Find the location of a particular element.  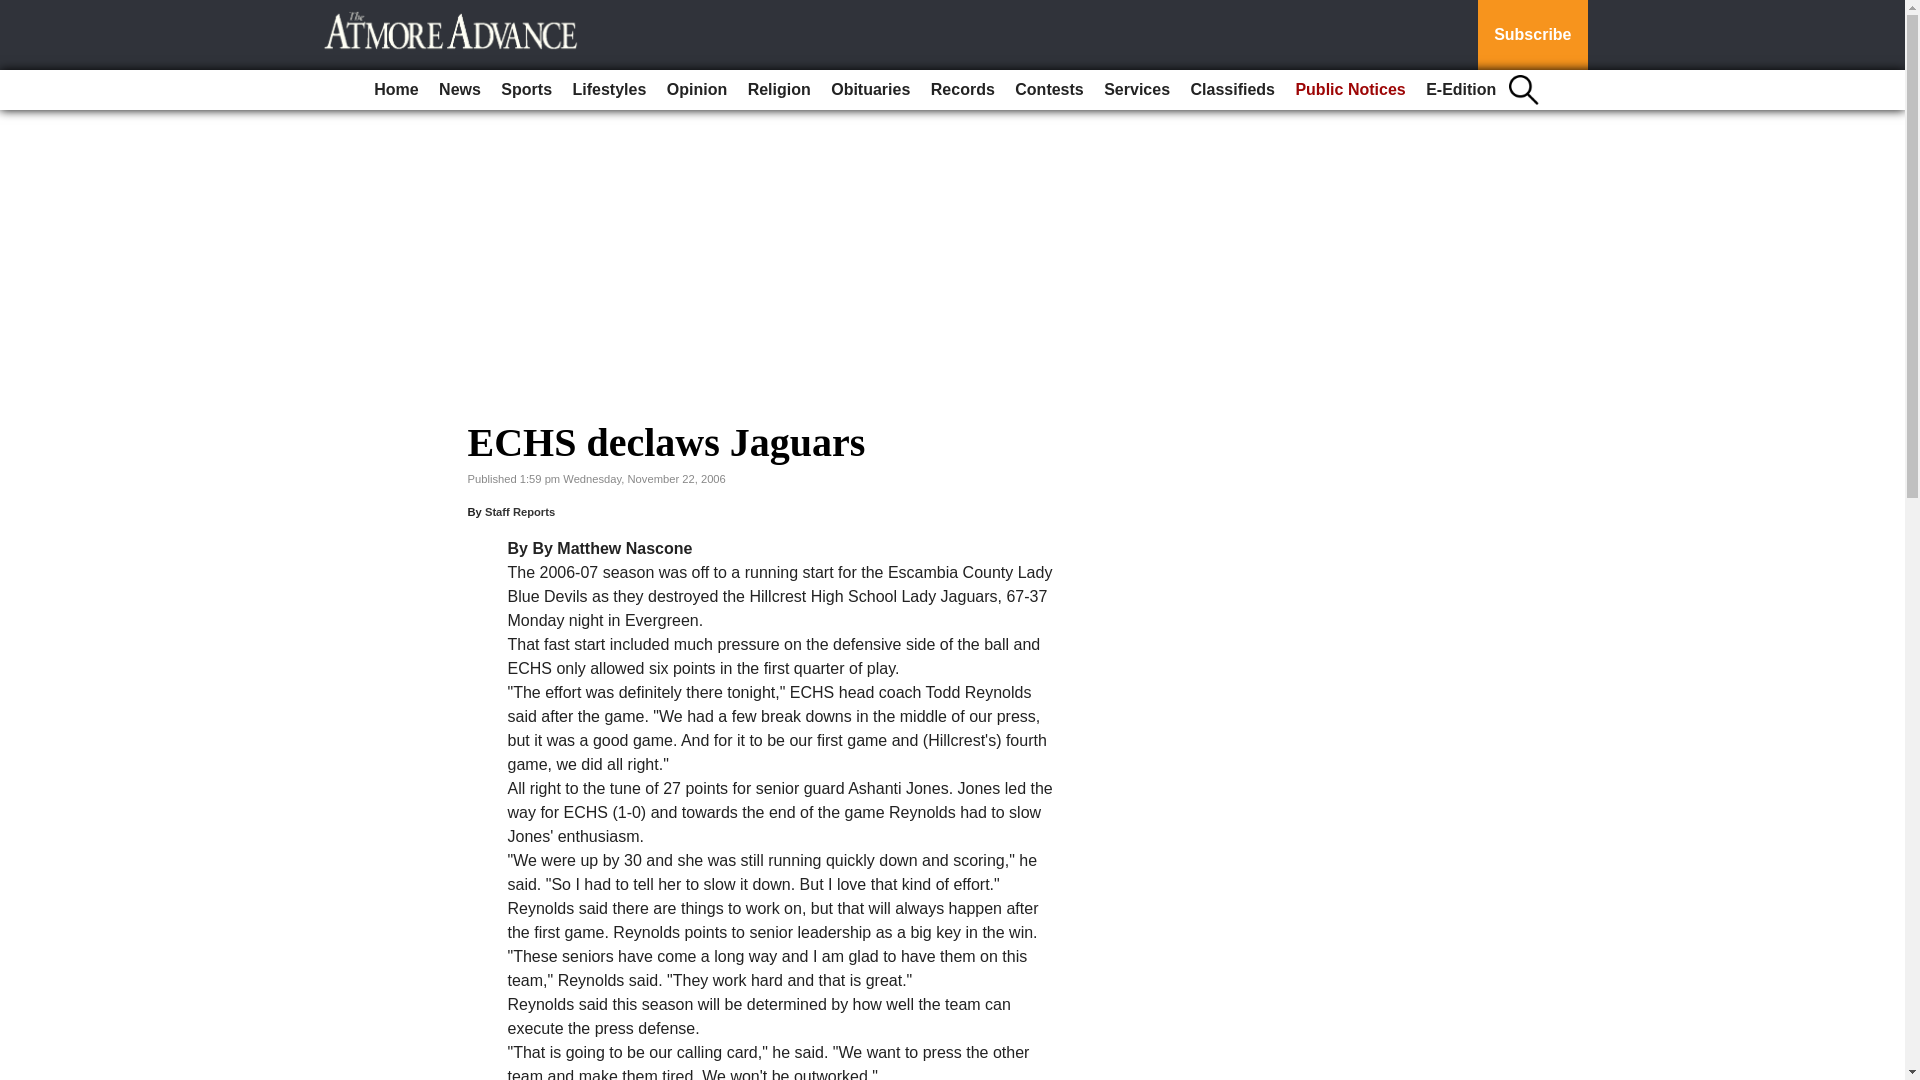

Subscribe is located at coordinates (1532, 35).